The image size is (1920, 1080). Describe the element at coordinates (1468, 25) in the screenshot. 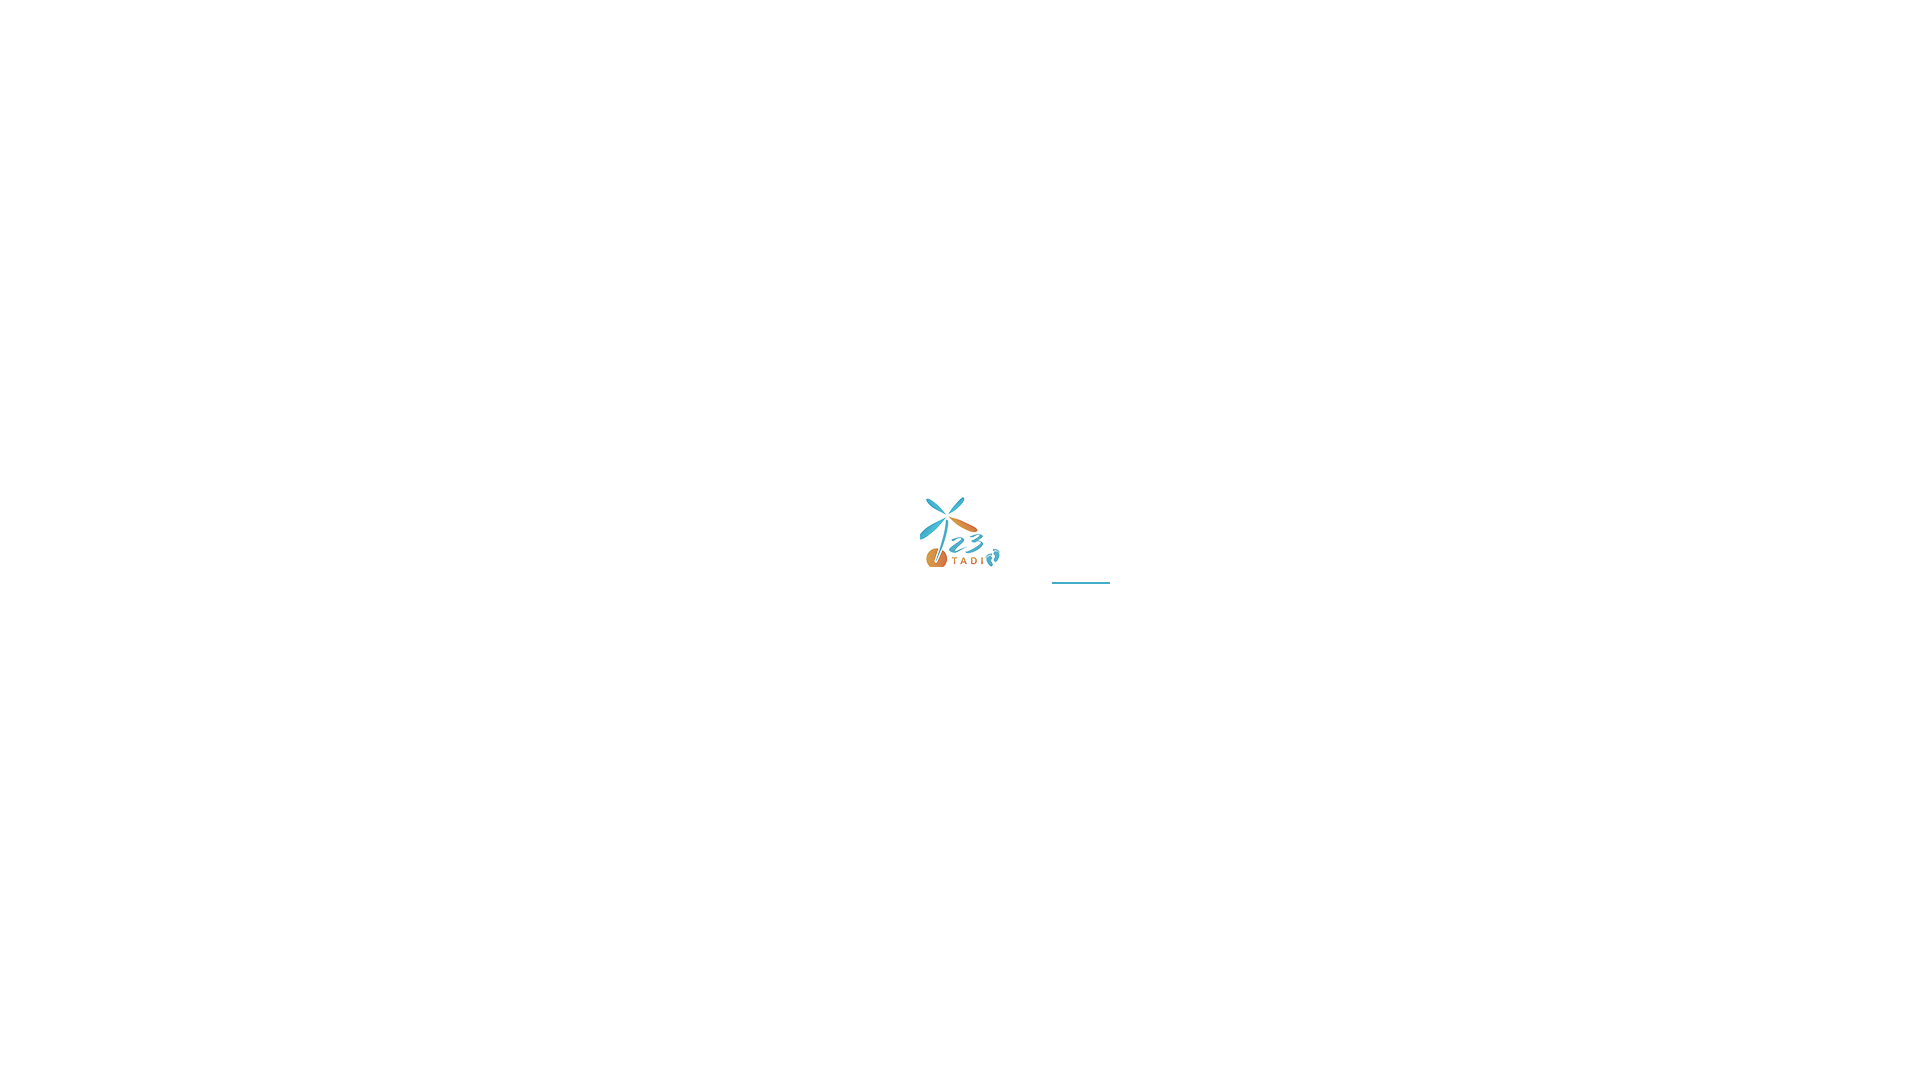

I see `Language` at that location.